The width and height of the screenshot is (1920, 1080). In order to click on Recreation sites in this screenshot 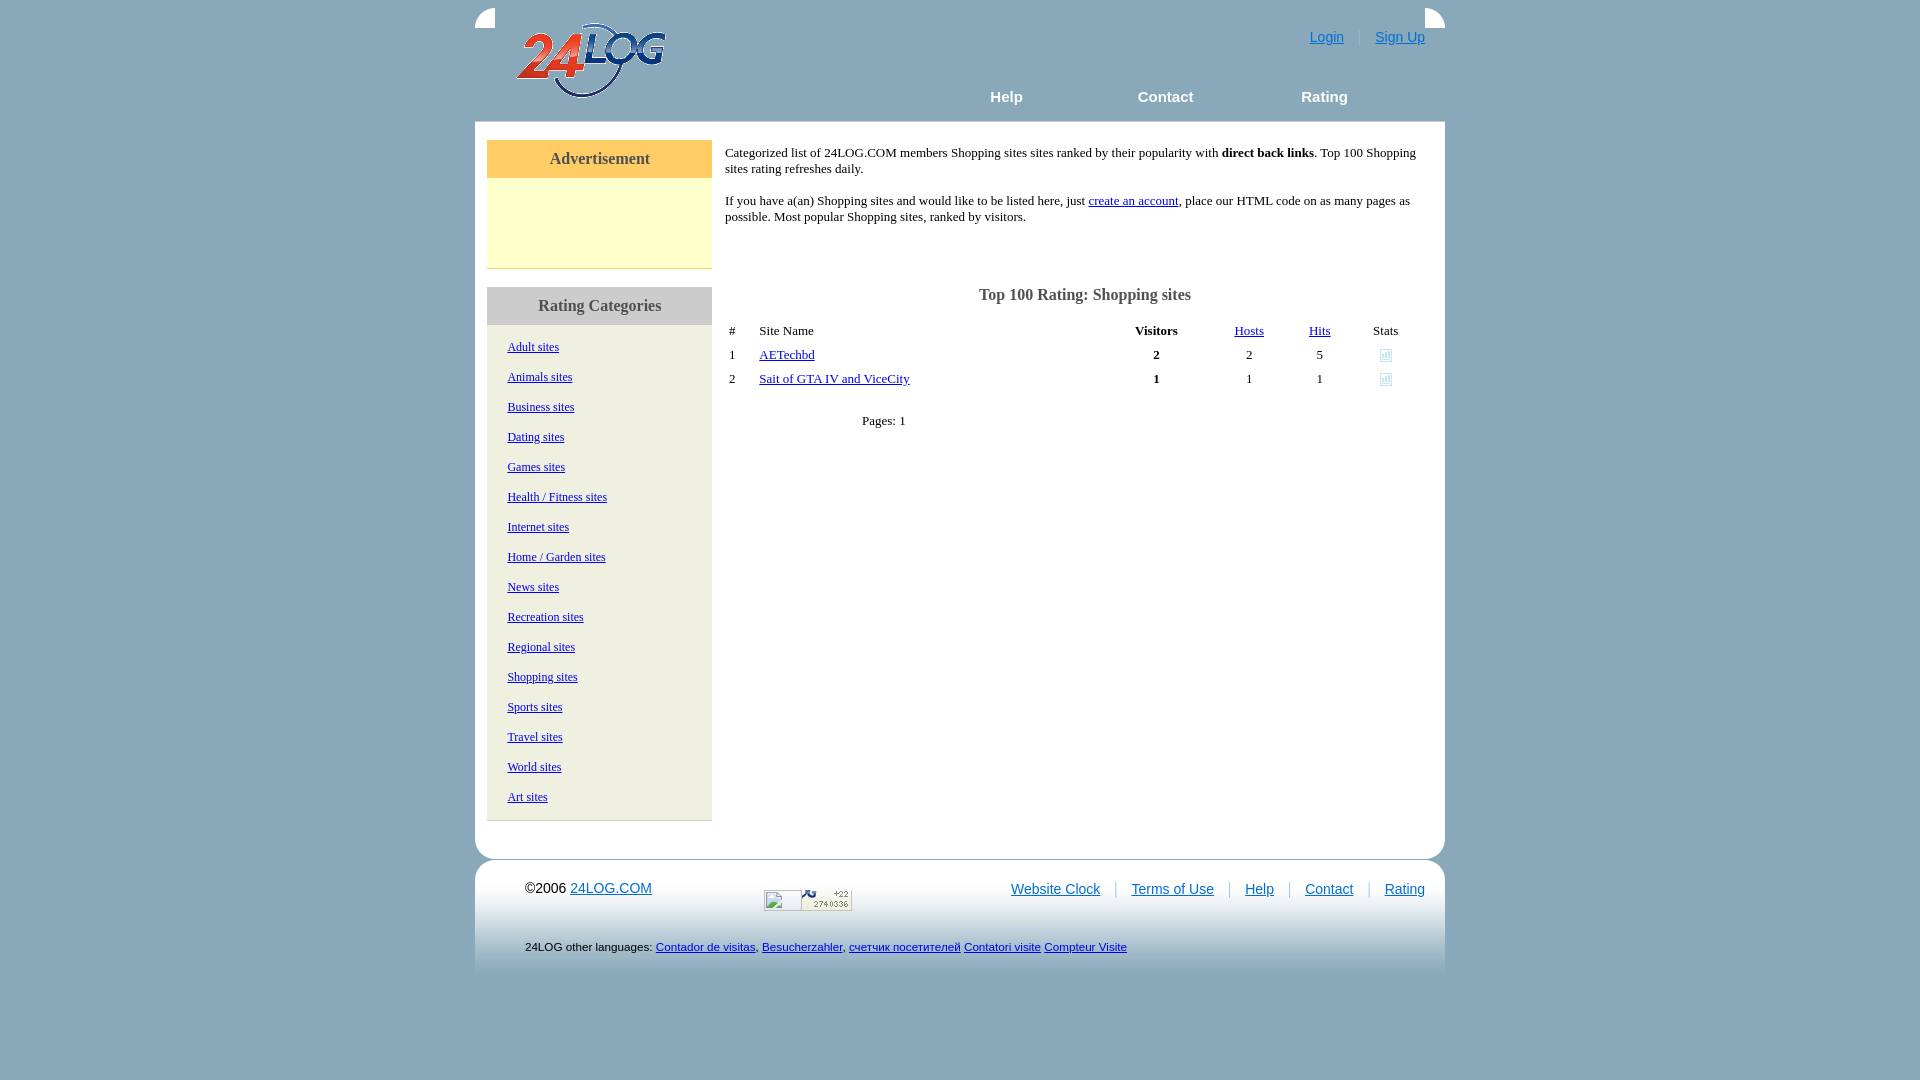, I will do `click(544, 616)`.